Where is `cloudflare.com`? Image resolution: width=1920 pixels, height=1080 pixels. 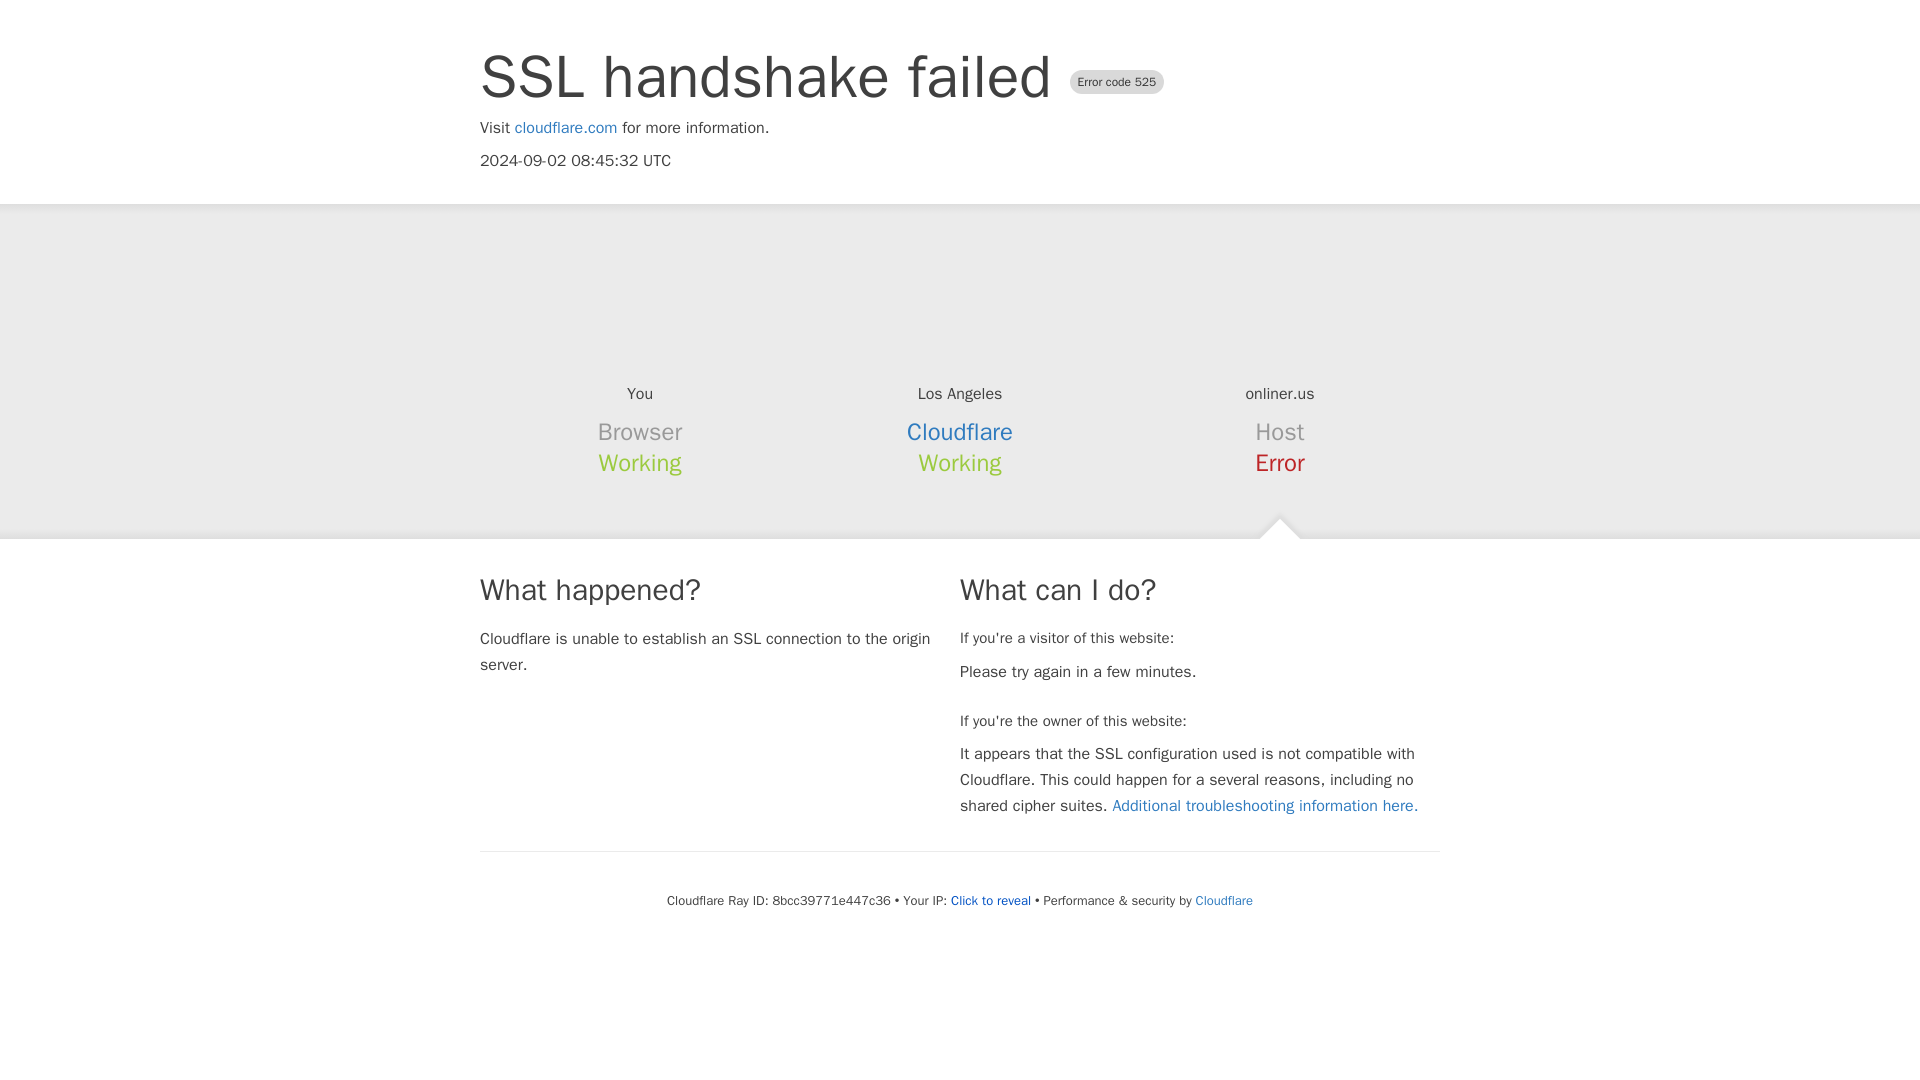
cloudflare.com is located at coordinates (566, 128).